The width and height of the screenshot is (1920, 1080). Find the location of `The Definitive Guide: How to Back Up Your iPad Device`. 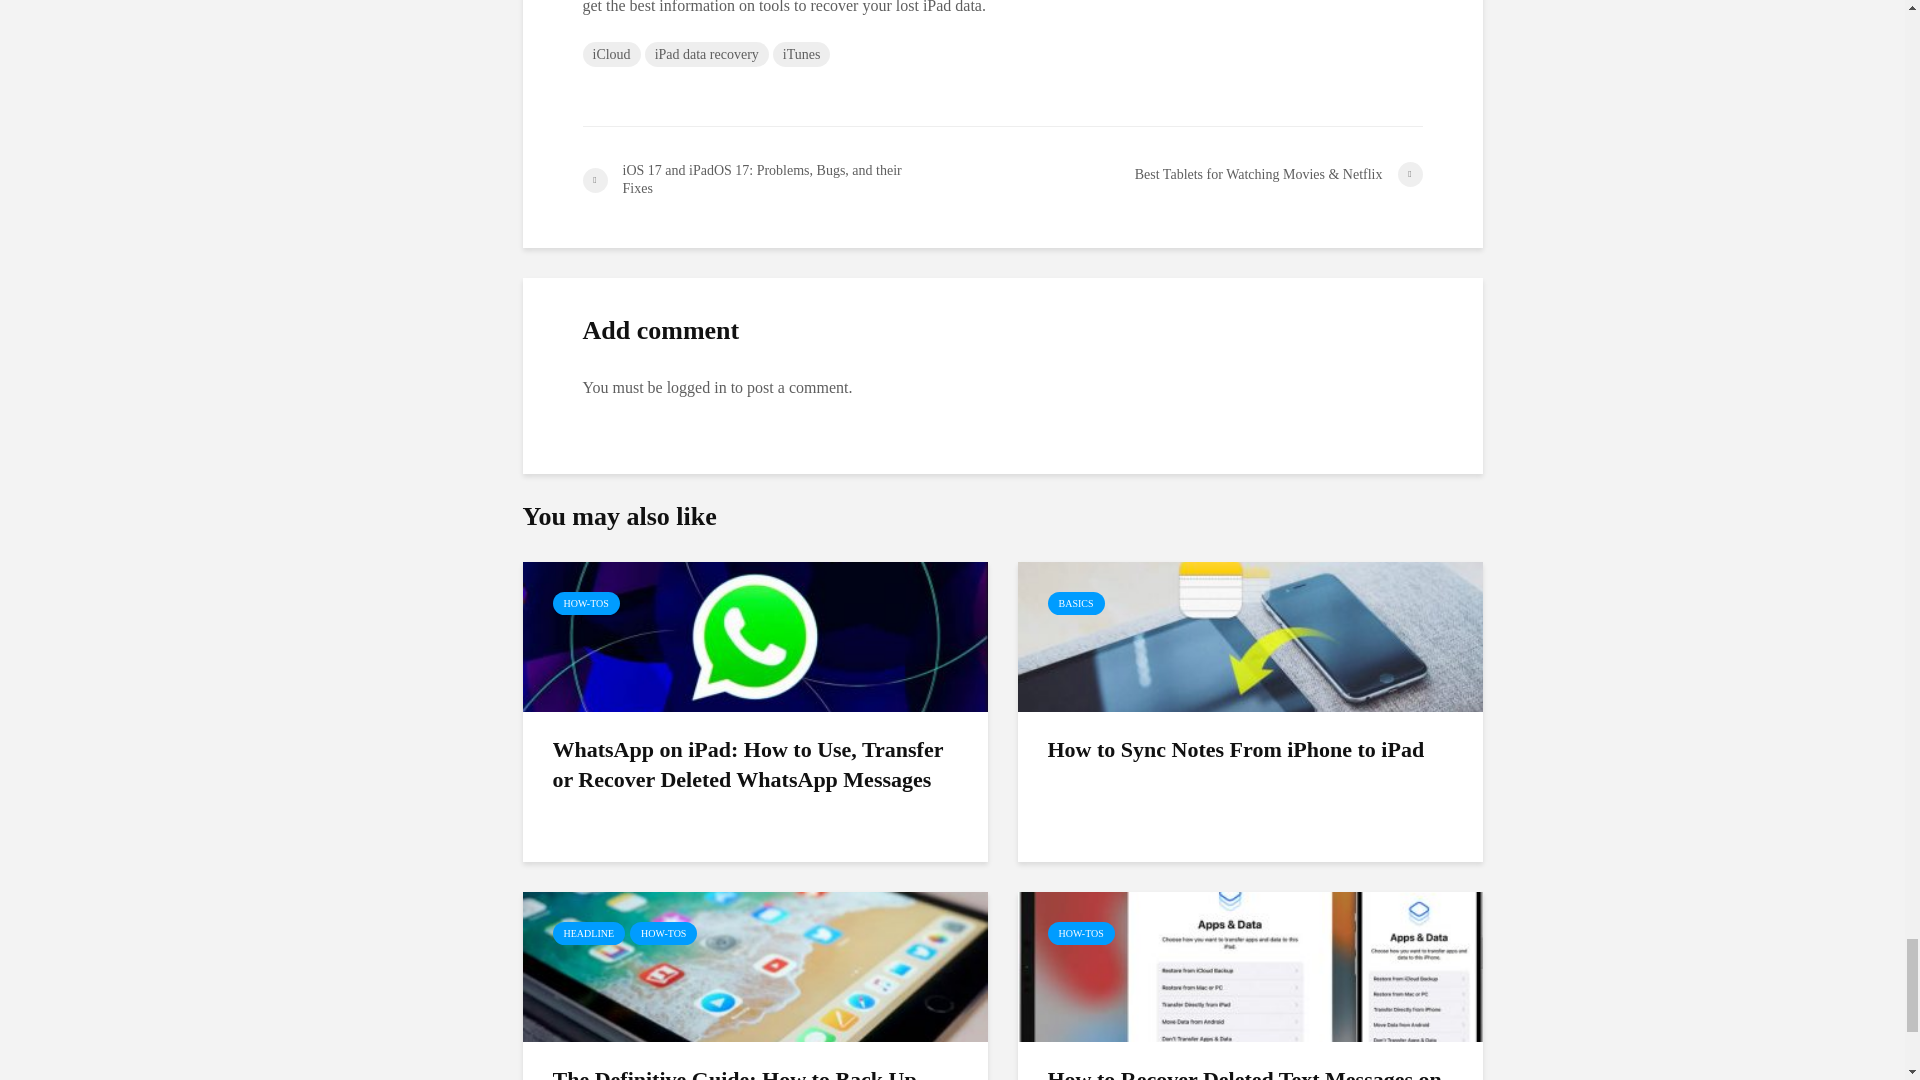

The Definitive Guide: How to Back Up Your iPad Device is located at coordinates (754, 965).